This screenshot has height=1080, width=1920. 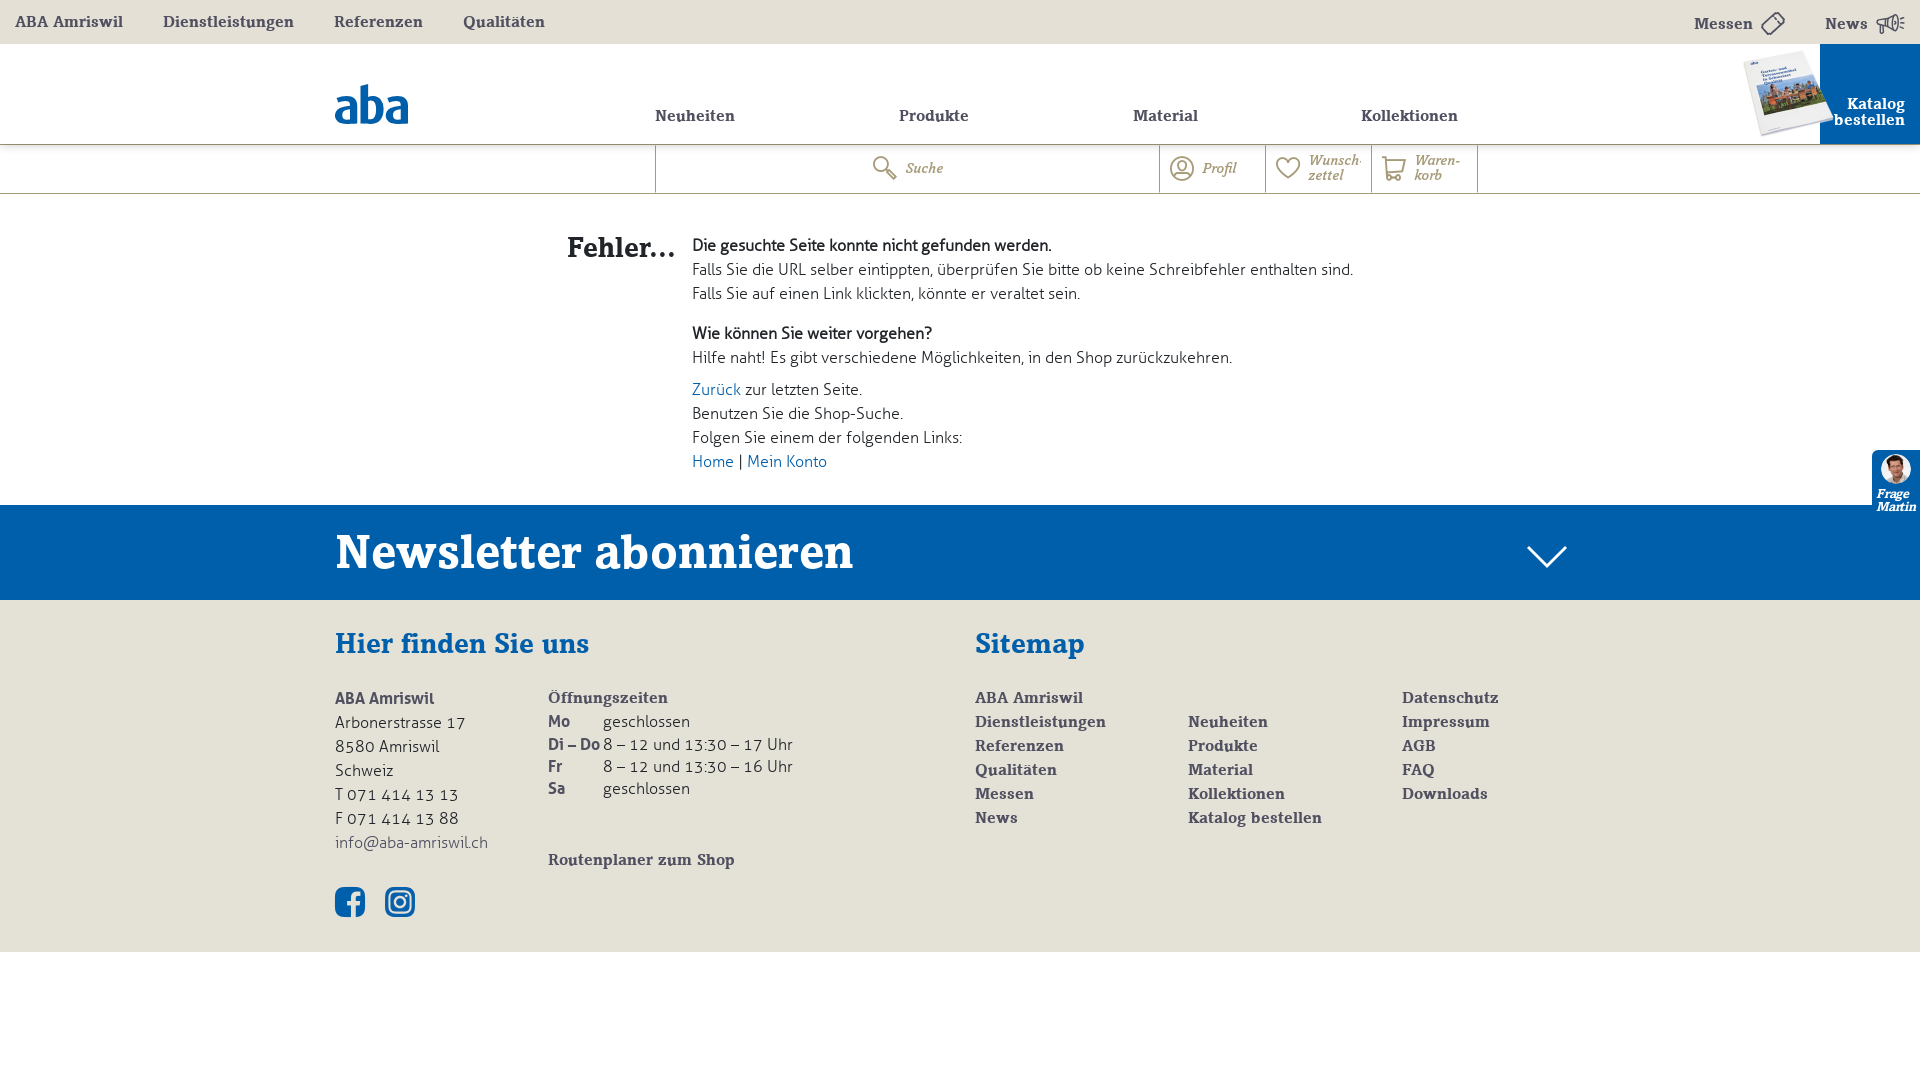 What do you see at coordinates (934, 117) in the screenshot?
I see `Produkte` at bounding box center [934, 117].